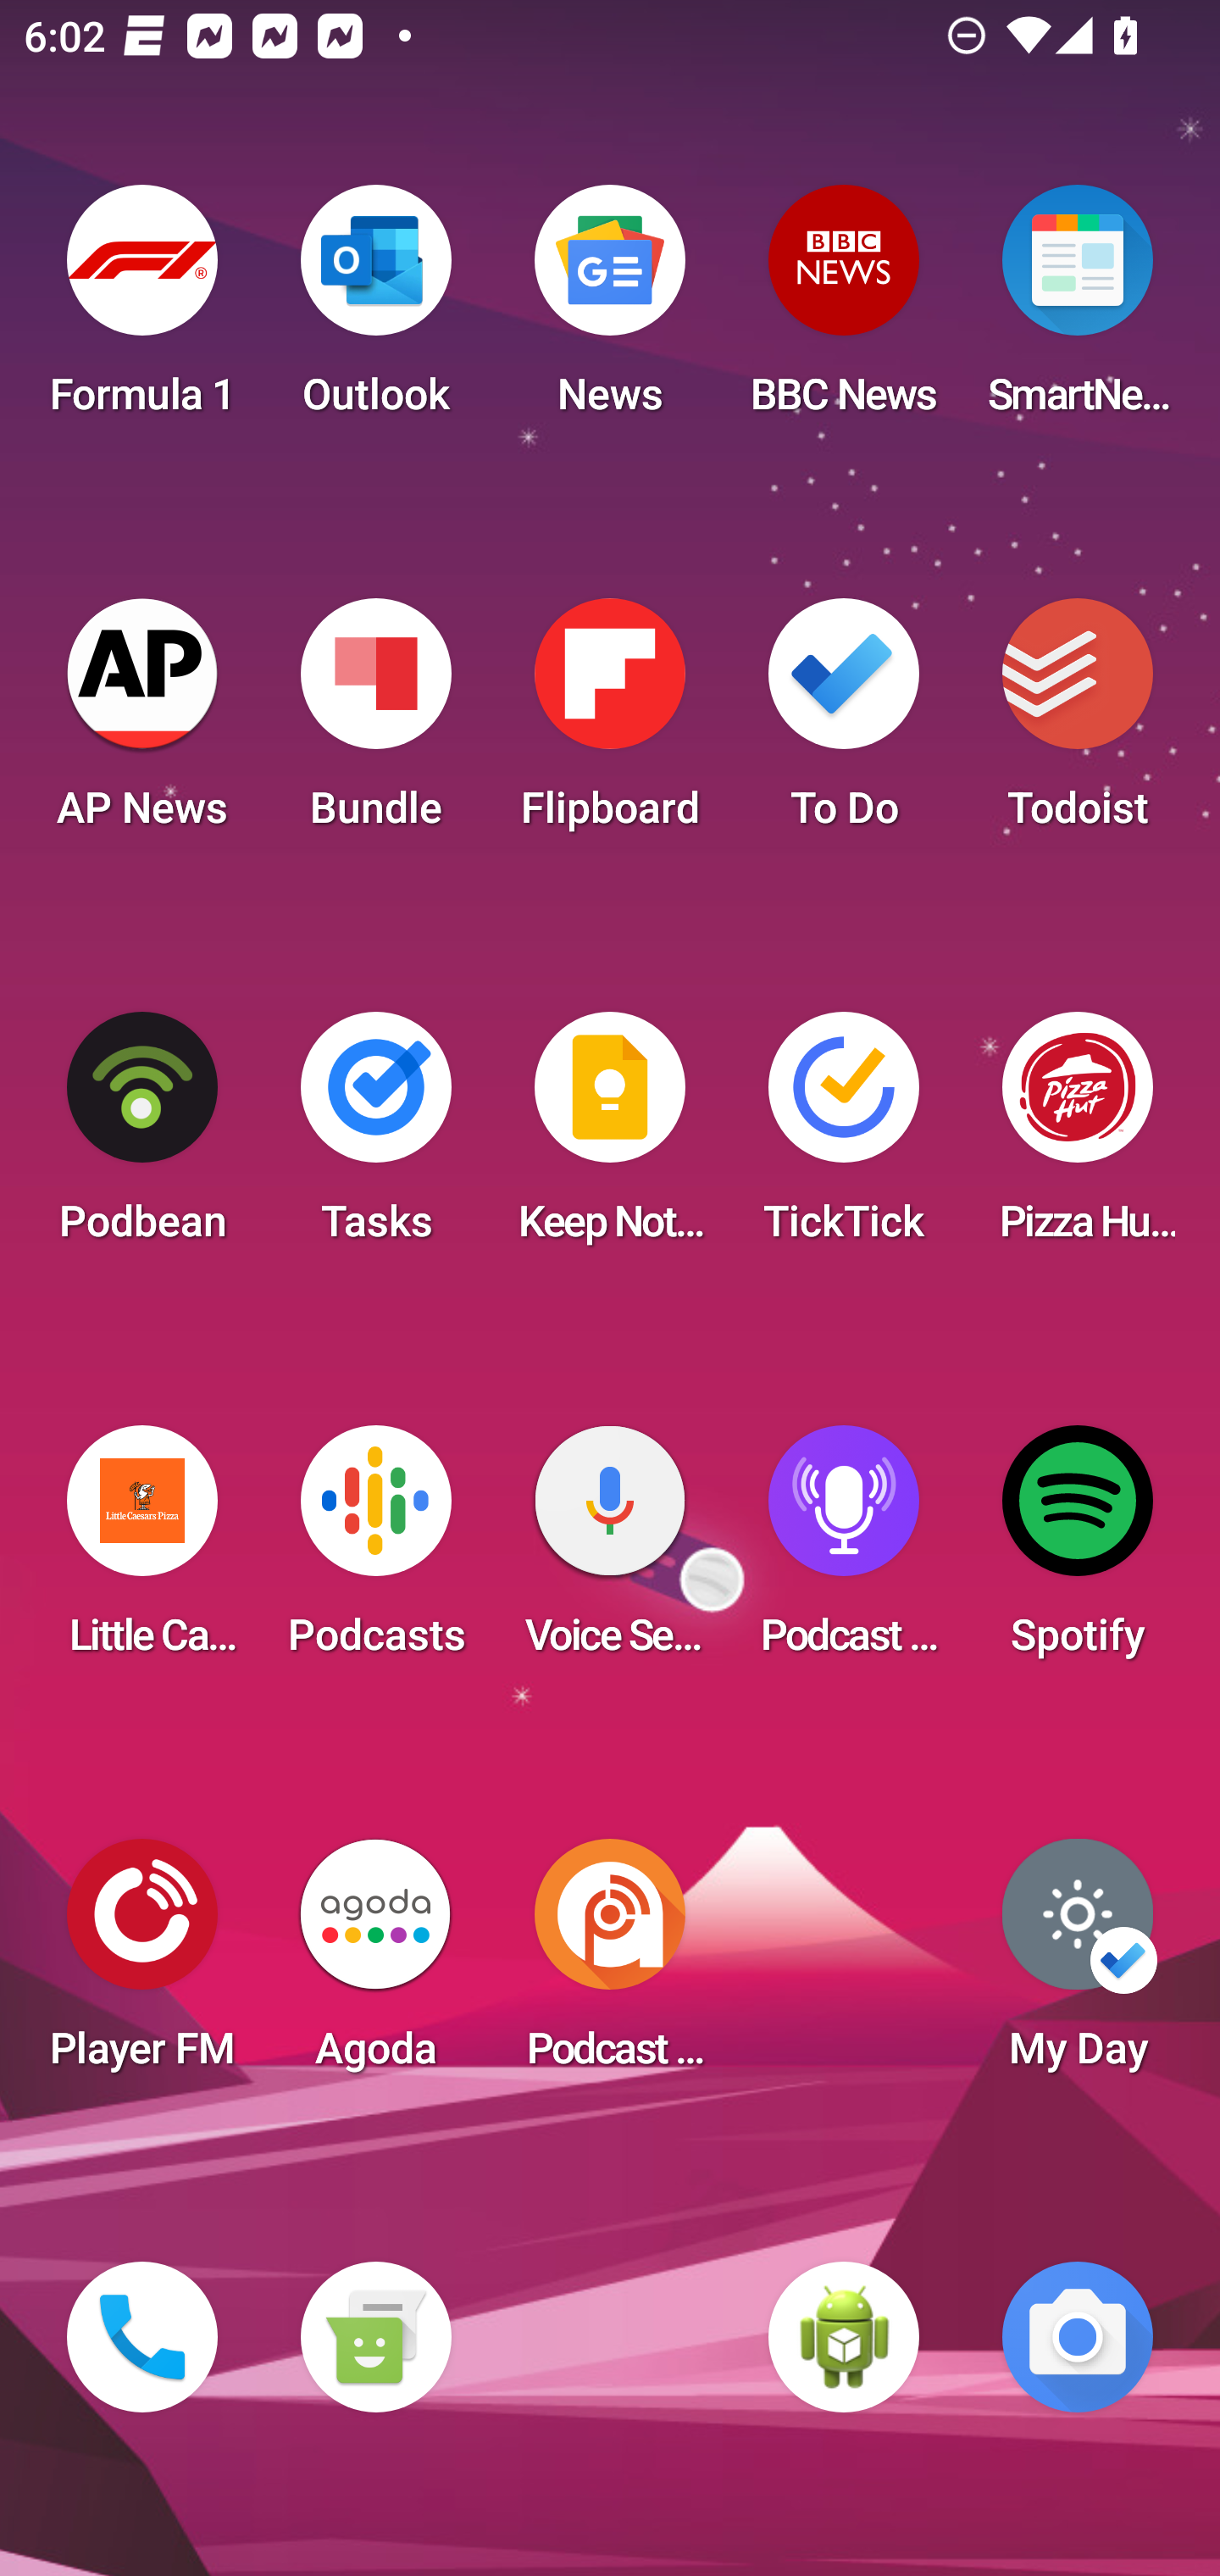  Describe the element at coordinates (142, 724) in the screenshot. I see `AP News` at that location.